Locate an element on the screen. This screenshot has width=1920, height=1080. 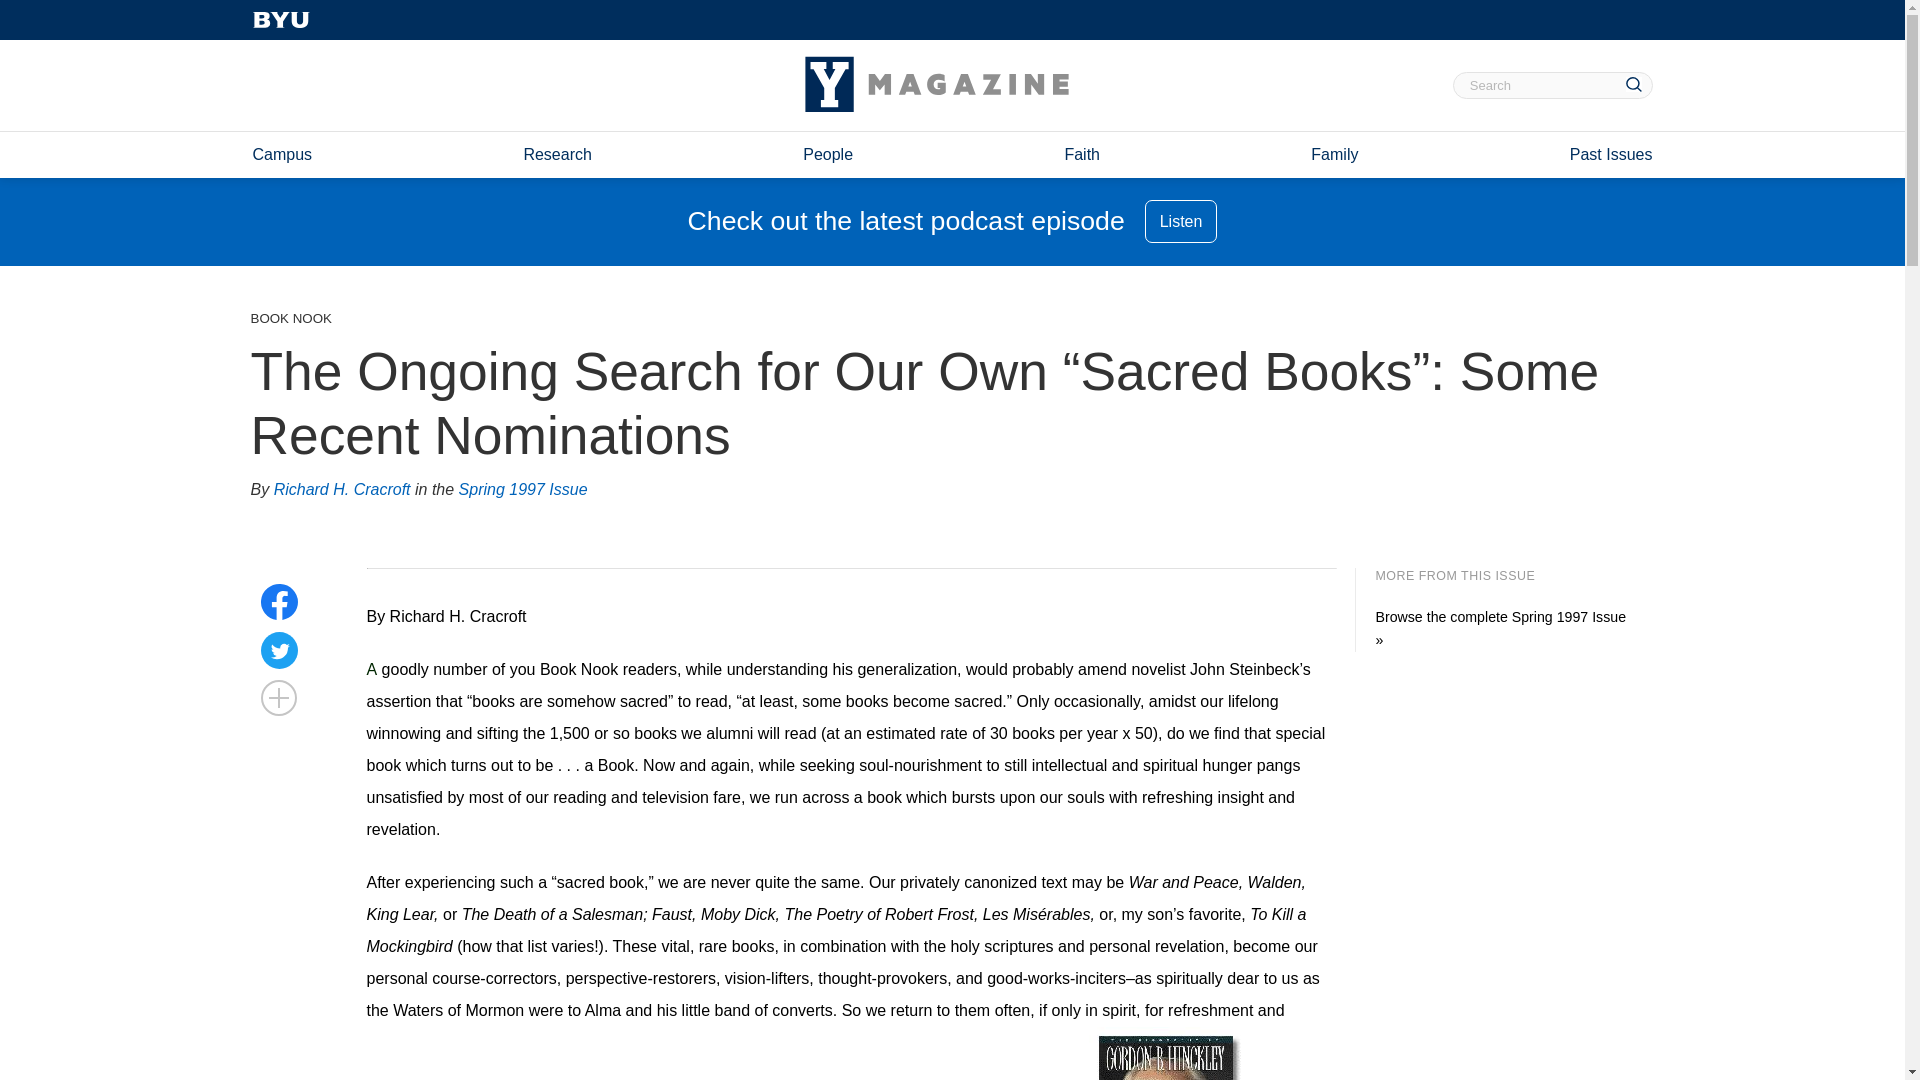
Spring 1997 Issue is located at coordinates (522, 490).